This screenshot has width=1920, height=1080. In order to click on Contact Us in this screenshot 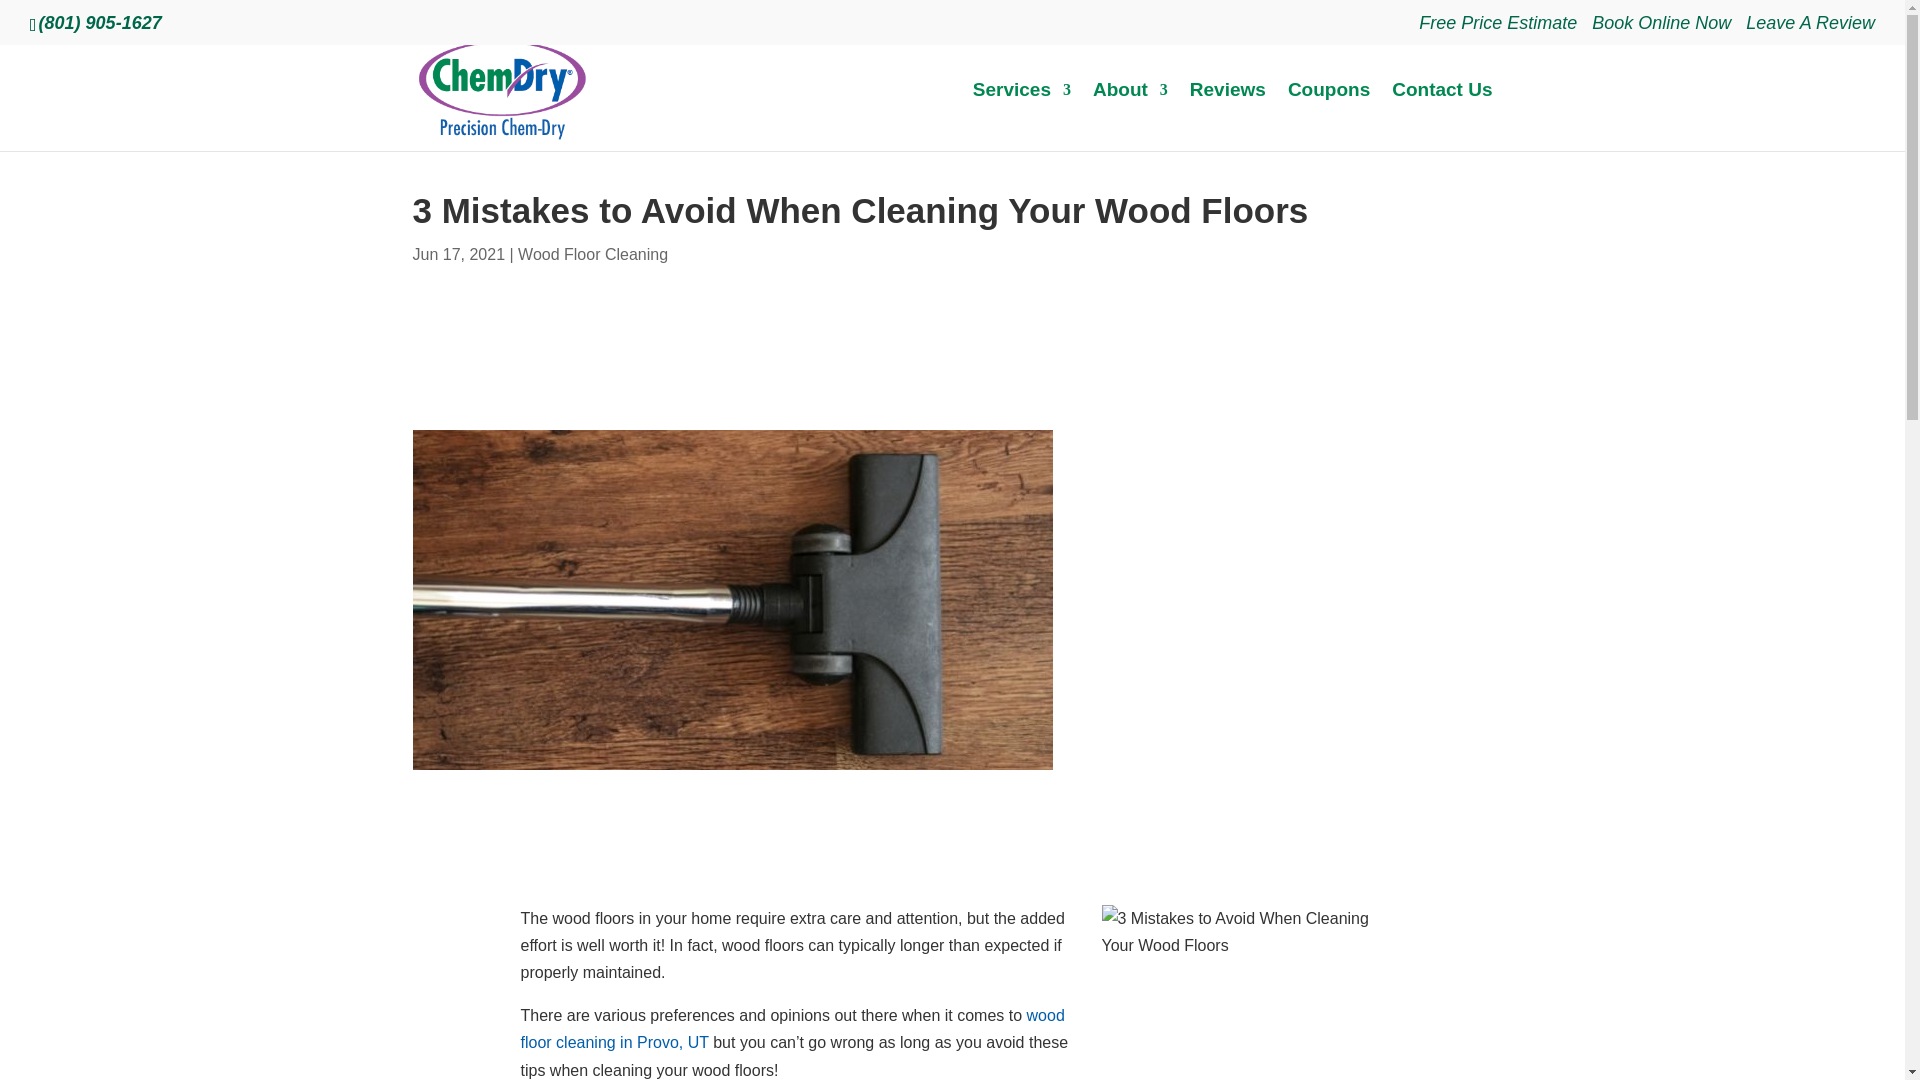, I will do `click(1442, 114)`.